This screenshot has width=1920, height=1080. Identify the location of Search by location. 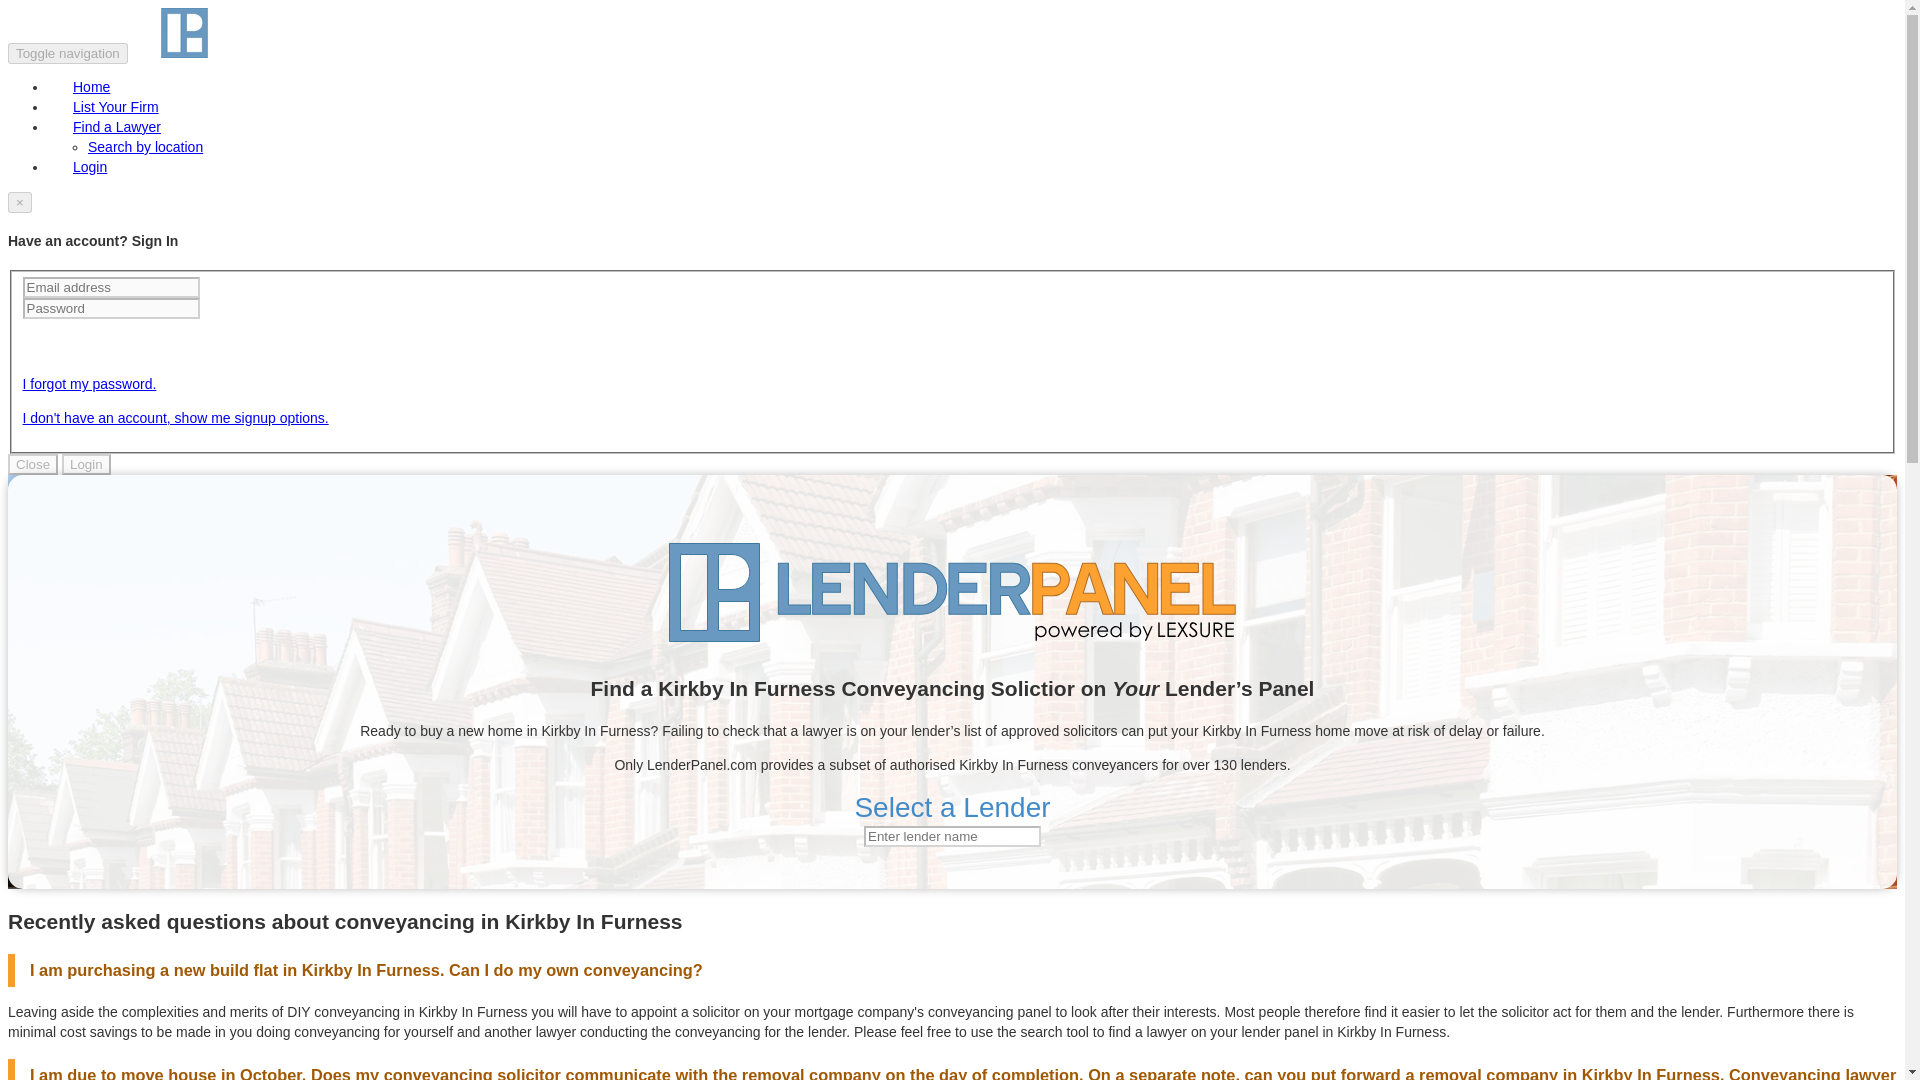
(146, 147).